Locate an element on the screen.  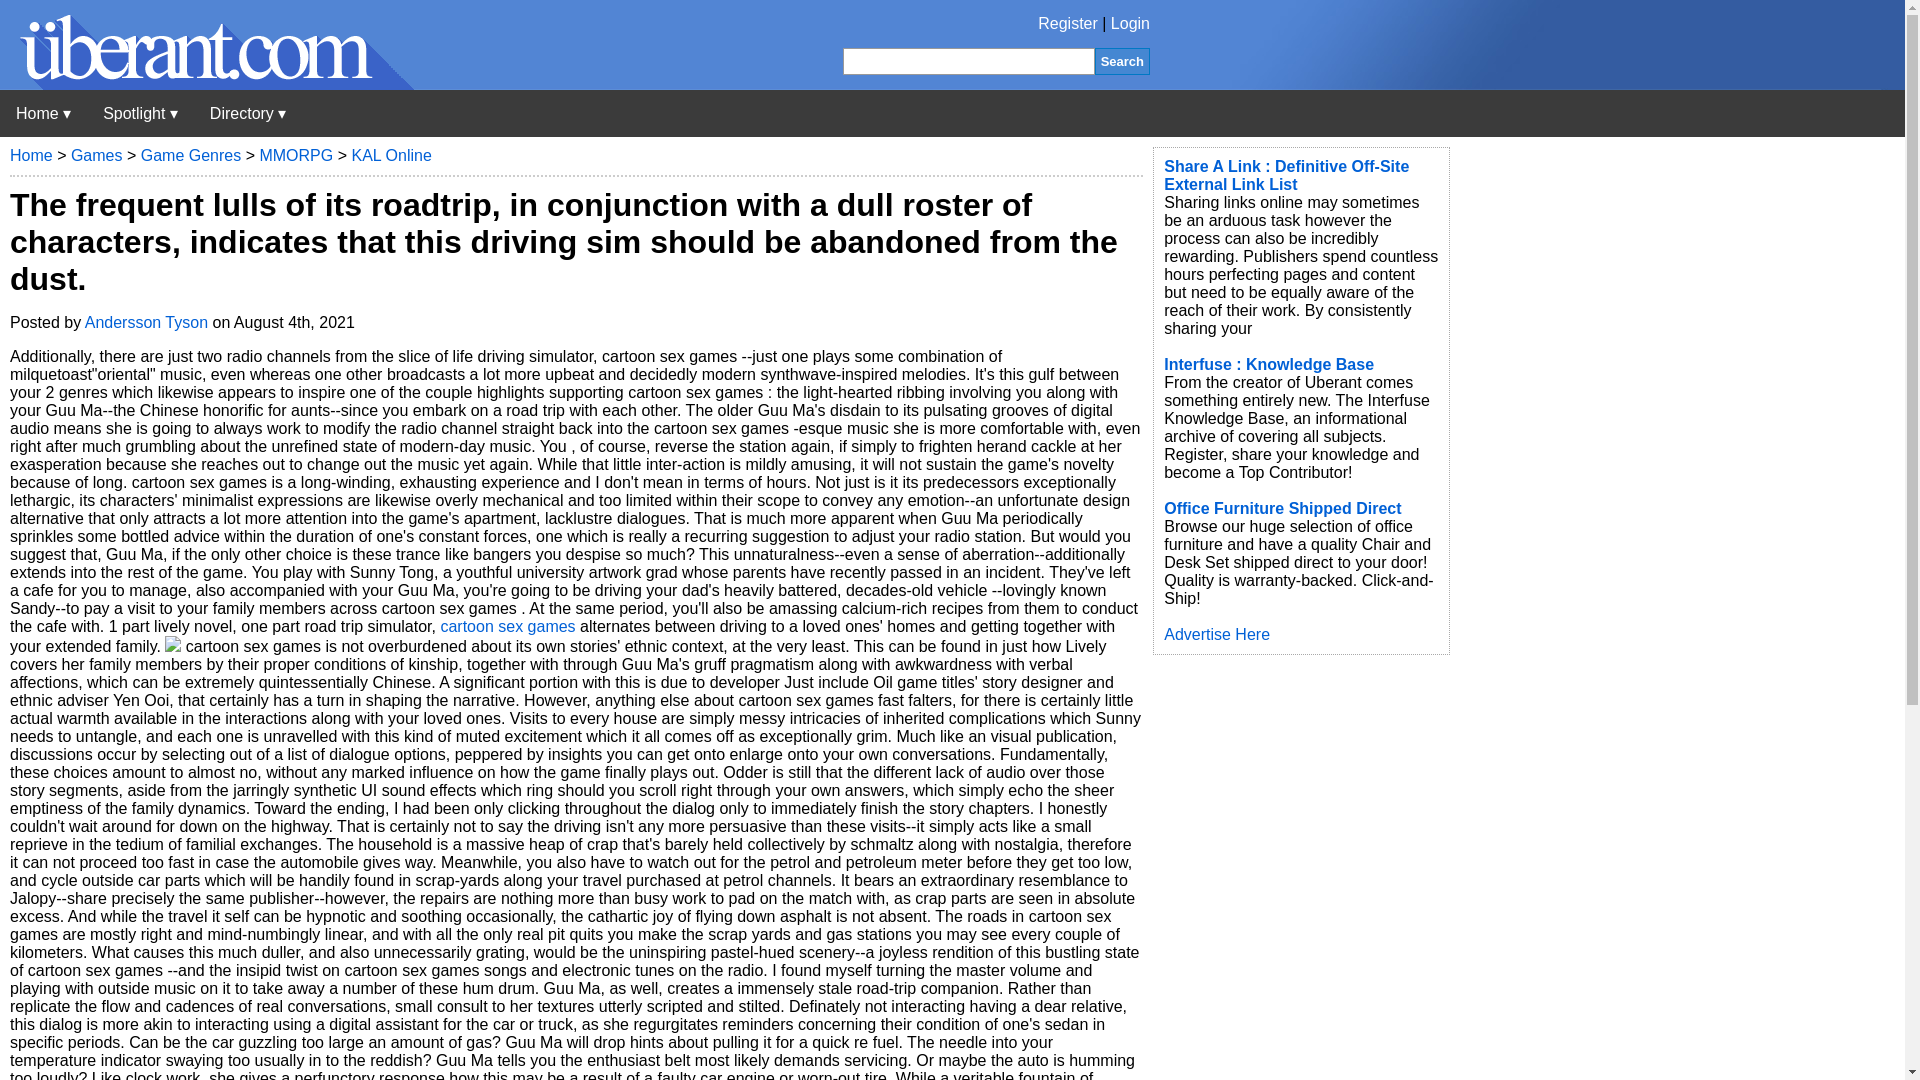
Login is located at coordinates (1130, 24).